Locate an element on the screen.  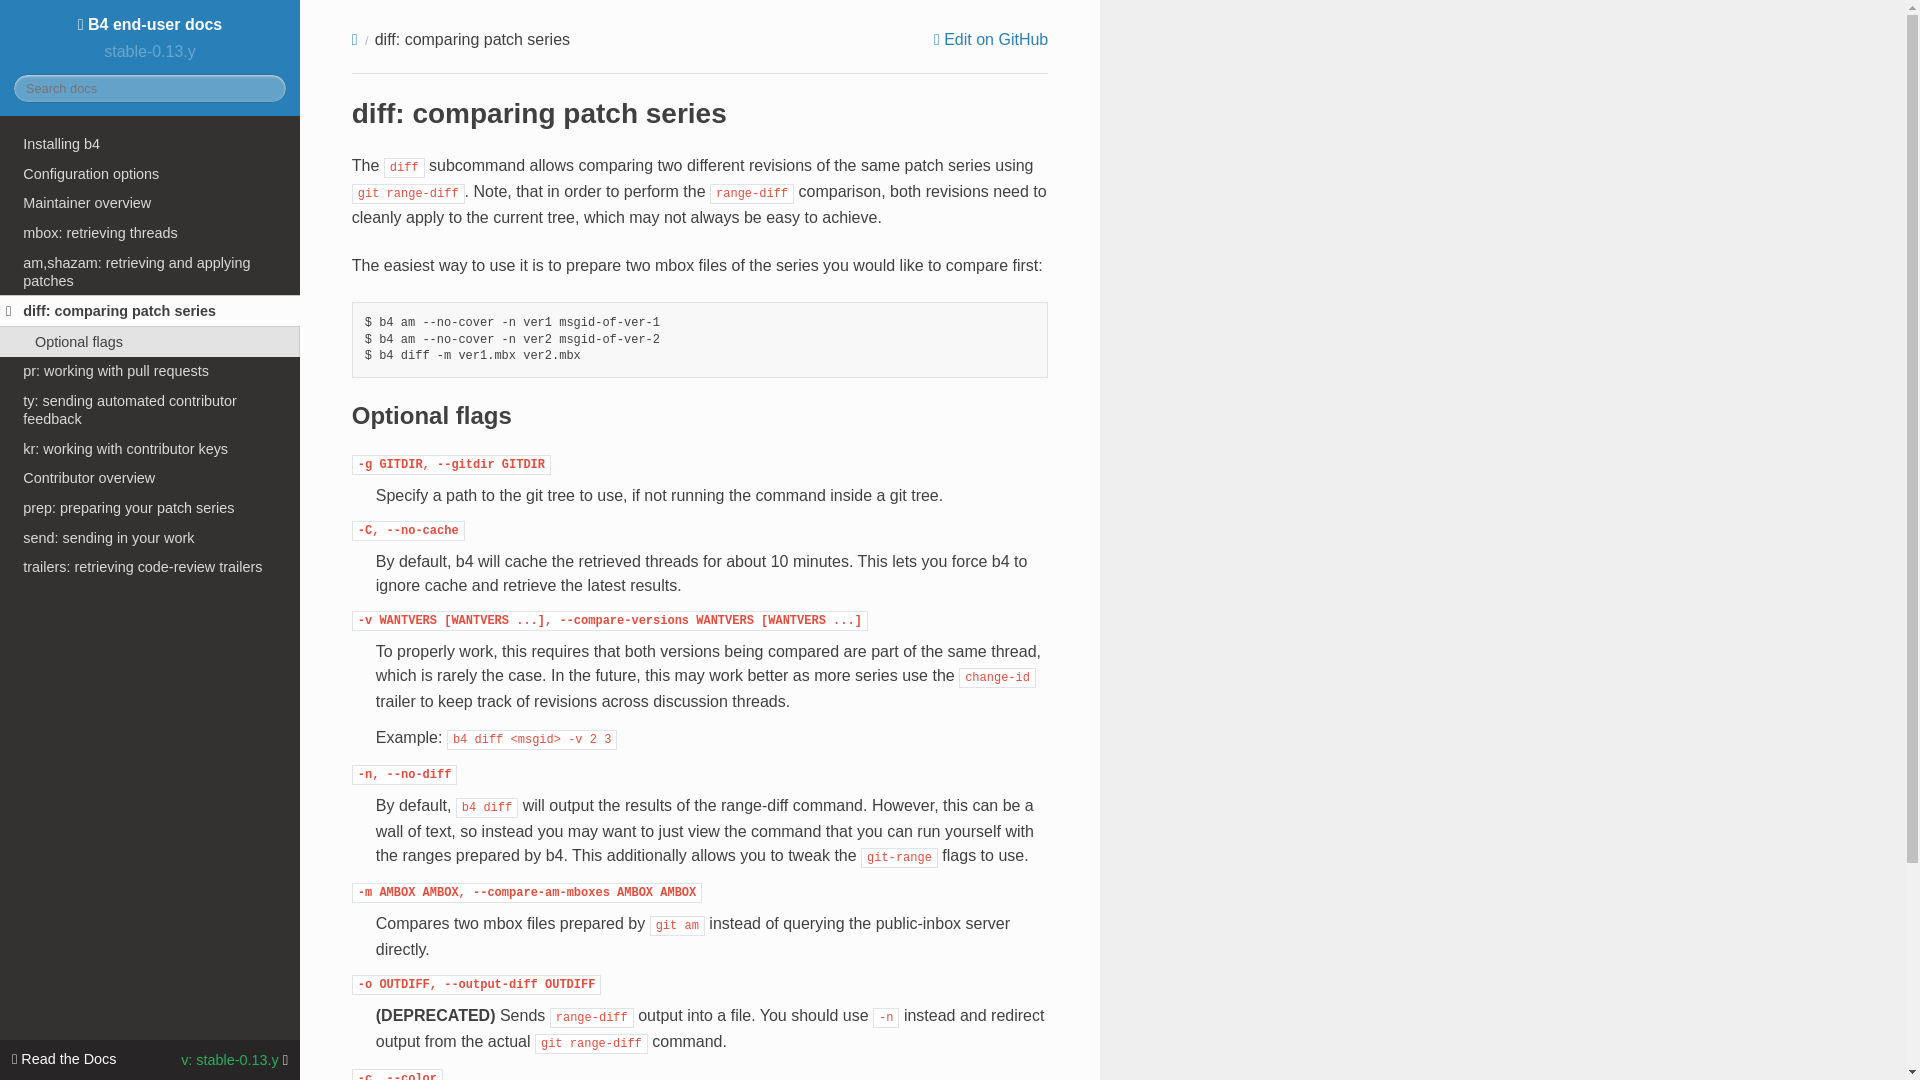
Contributor overview is located at coordinates (150, 478).